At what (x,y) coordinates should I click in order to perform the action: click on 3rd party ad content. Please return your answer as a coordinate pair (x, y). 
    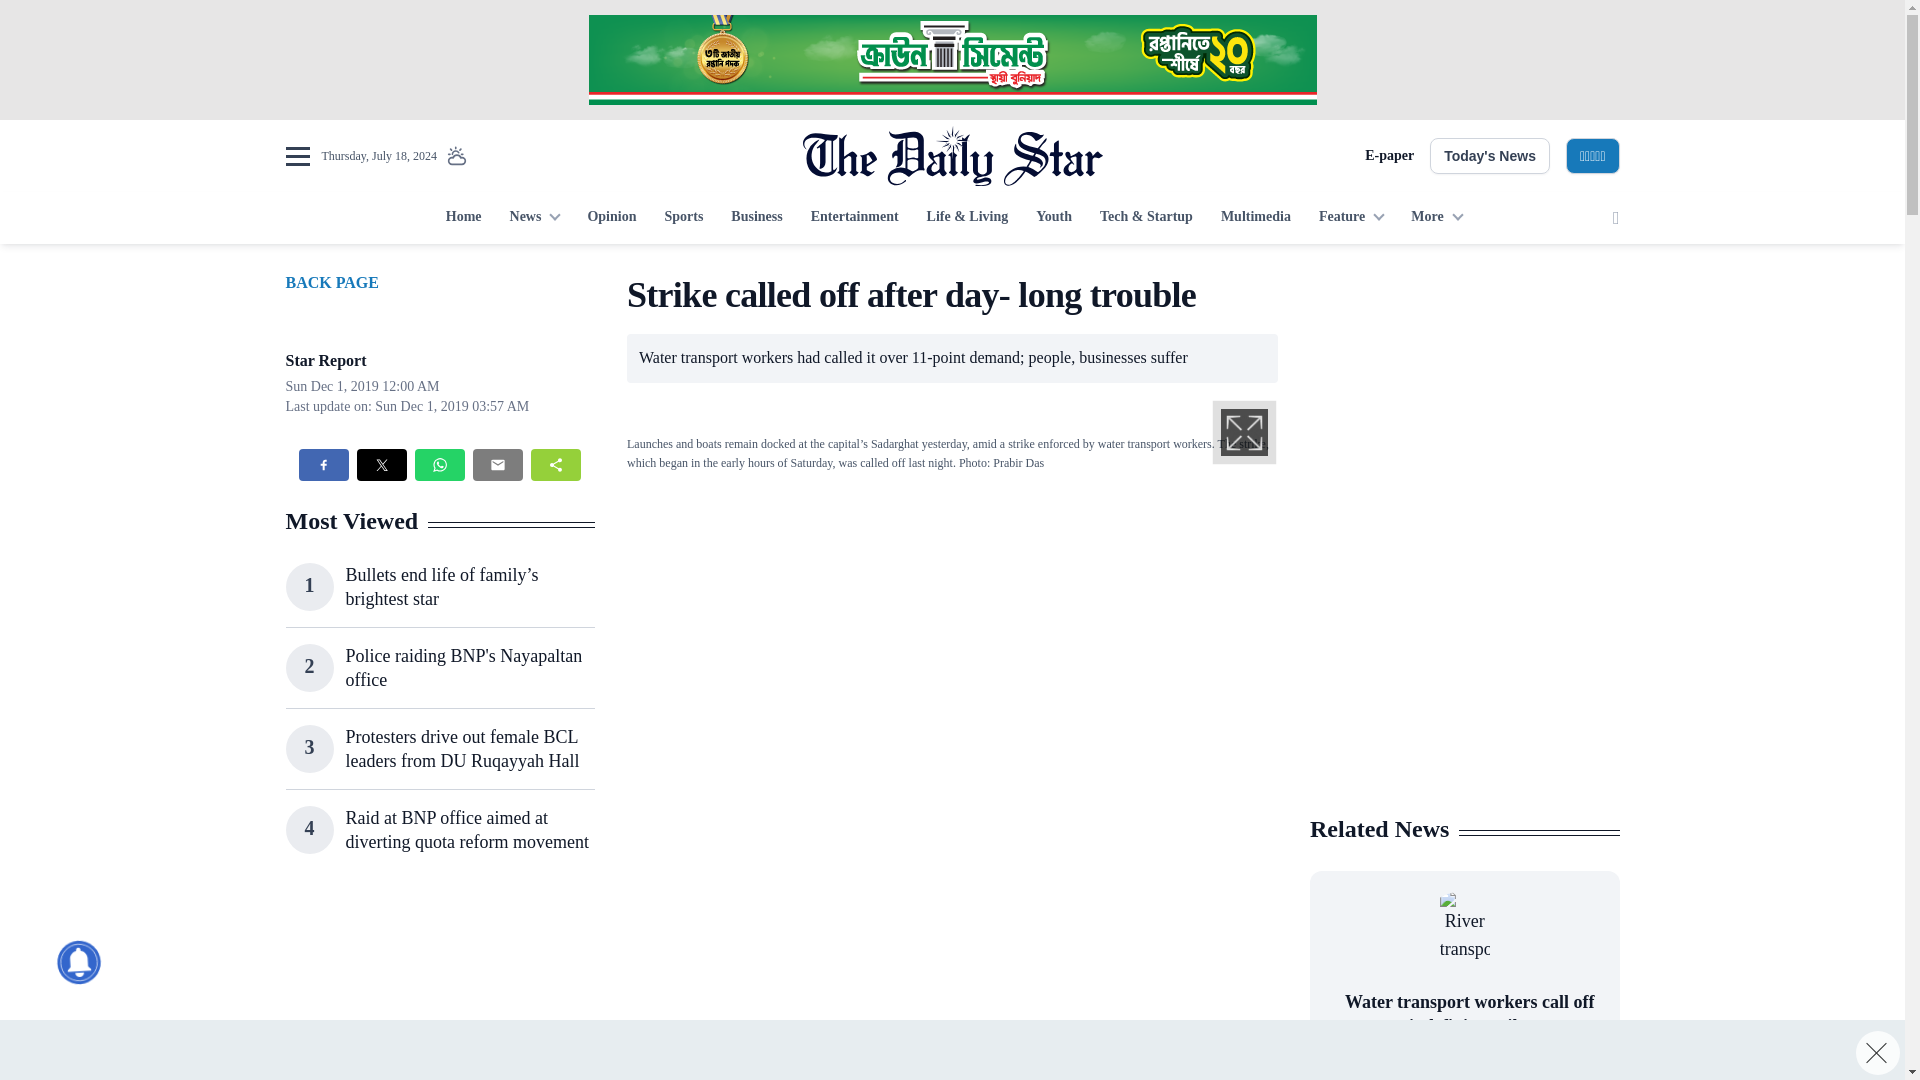
    Looking at the image, I should click on (439, 988).